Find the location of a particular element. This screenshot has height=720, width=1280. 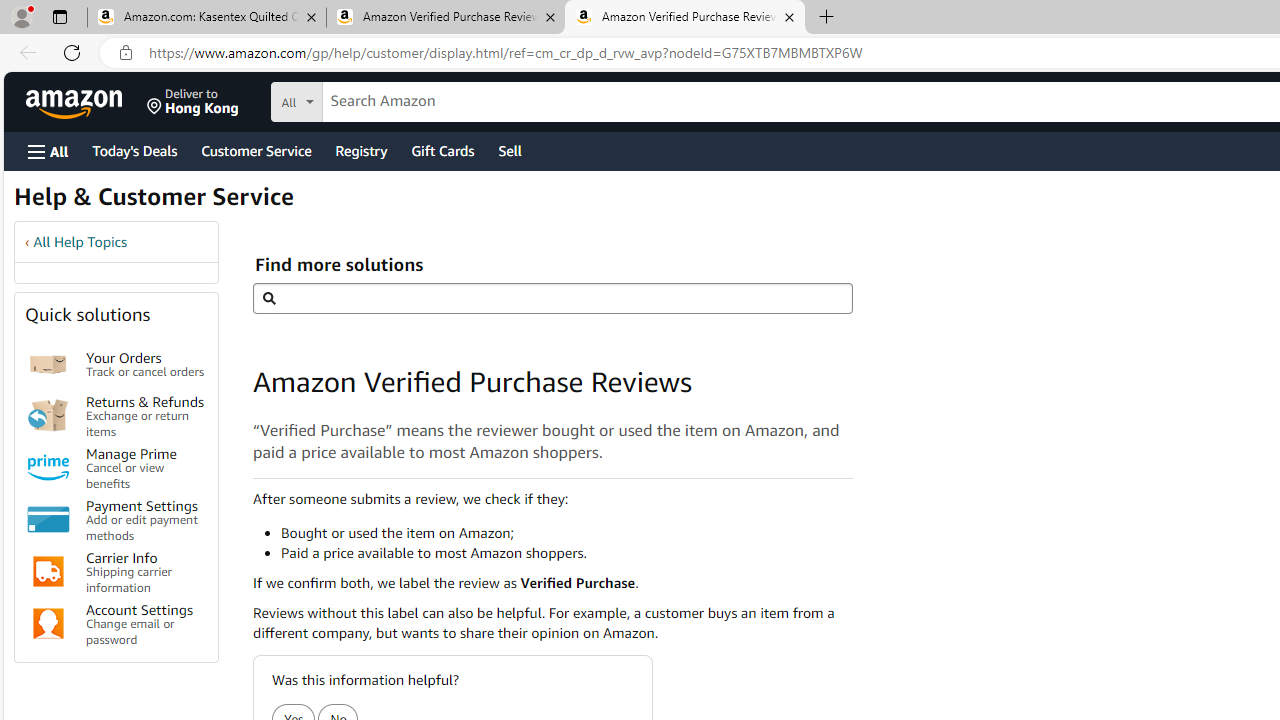

Manage Prime is located at coordinates (48, 468).